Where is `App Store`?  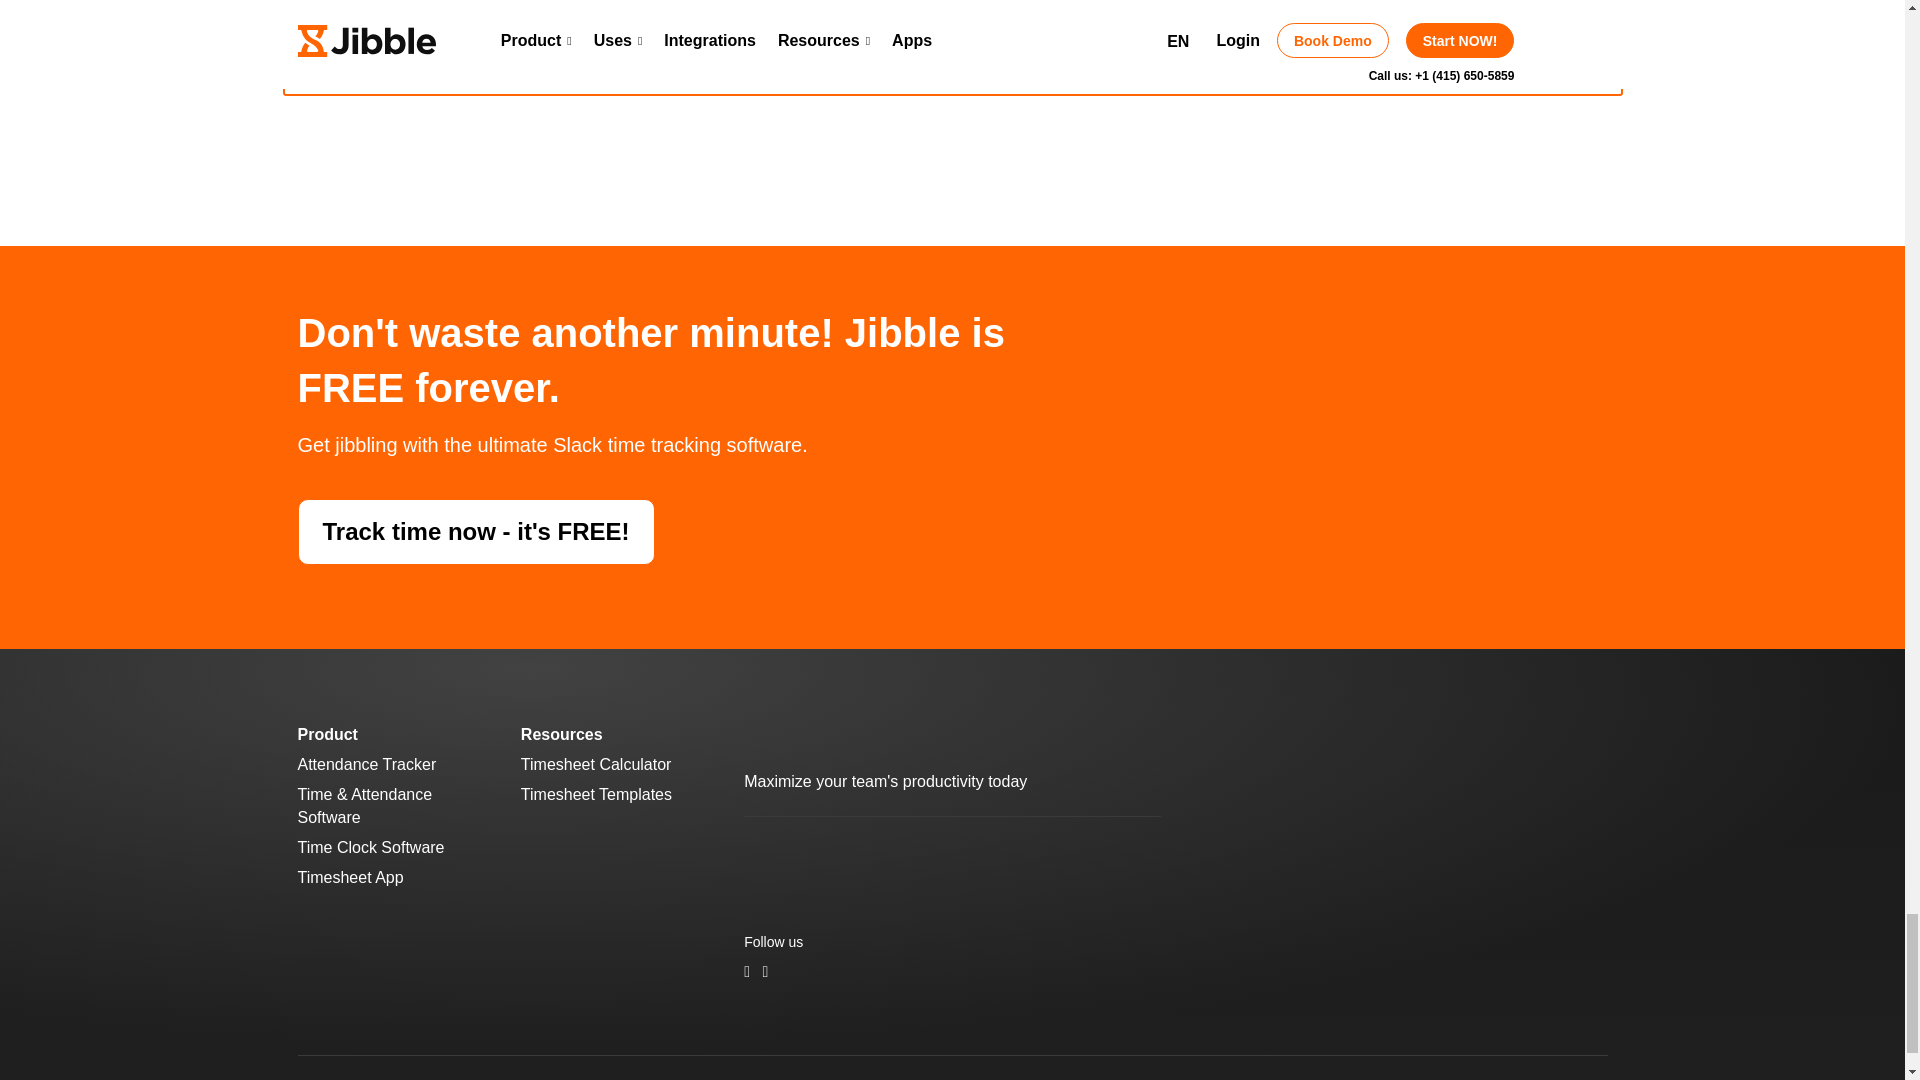 App Store is located at coordinates (797, 855).